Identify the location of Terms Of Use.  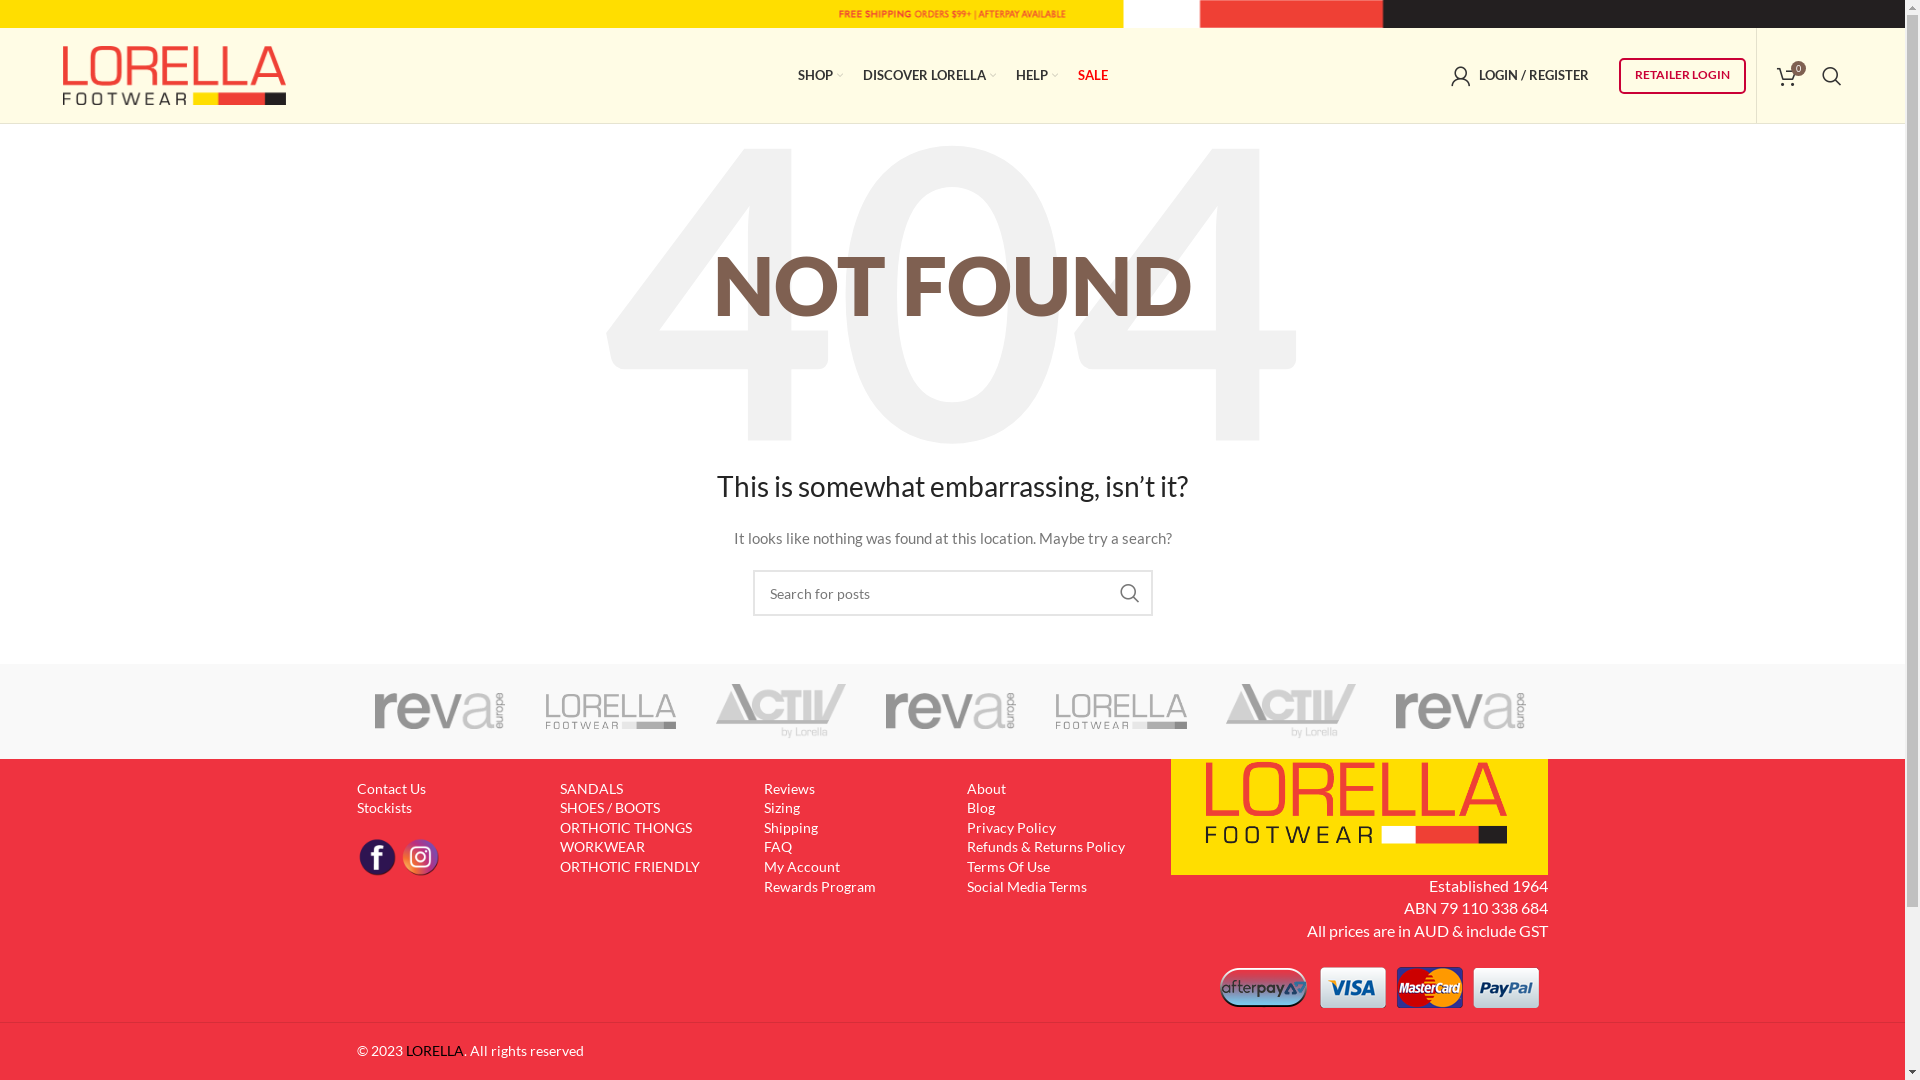
(1008, 866).